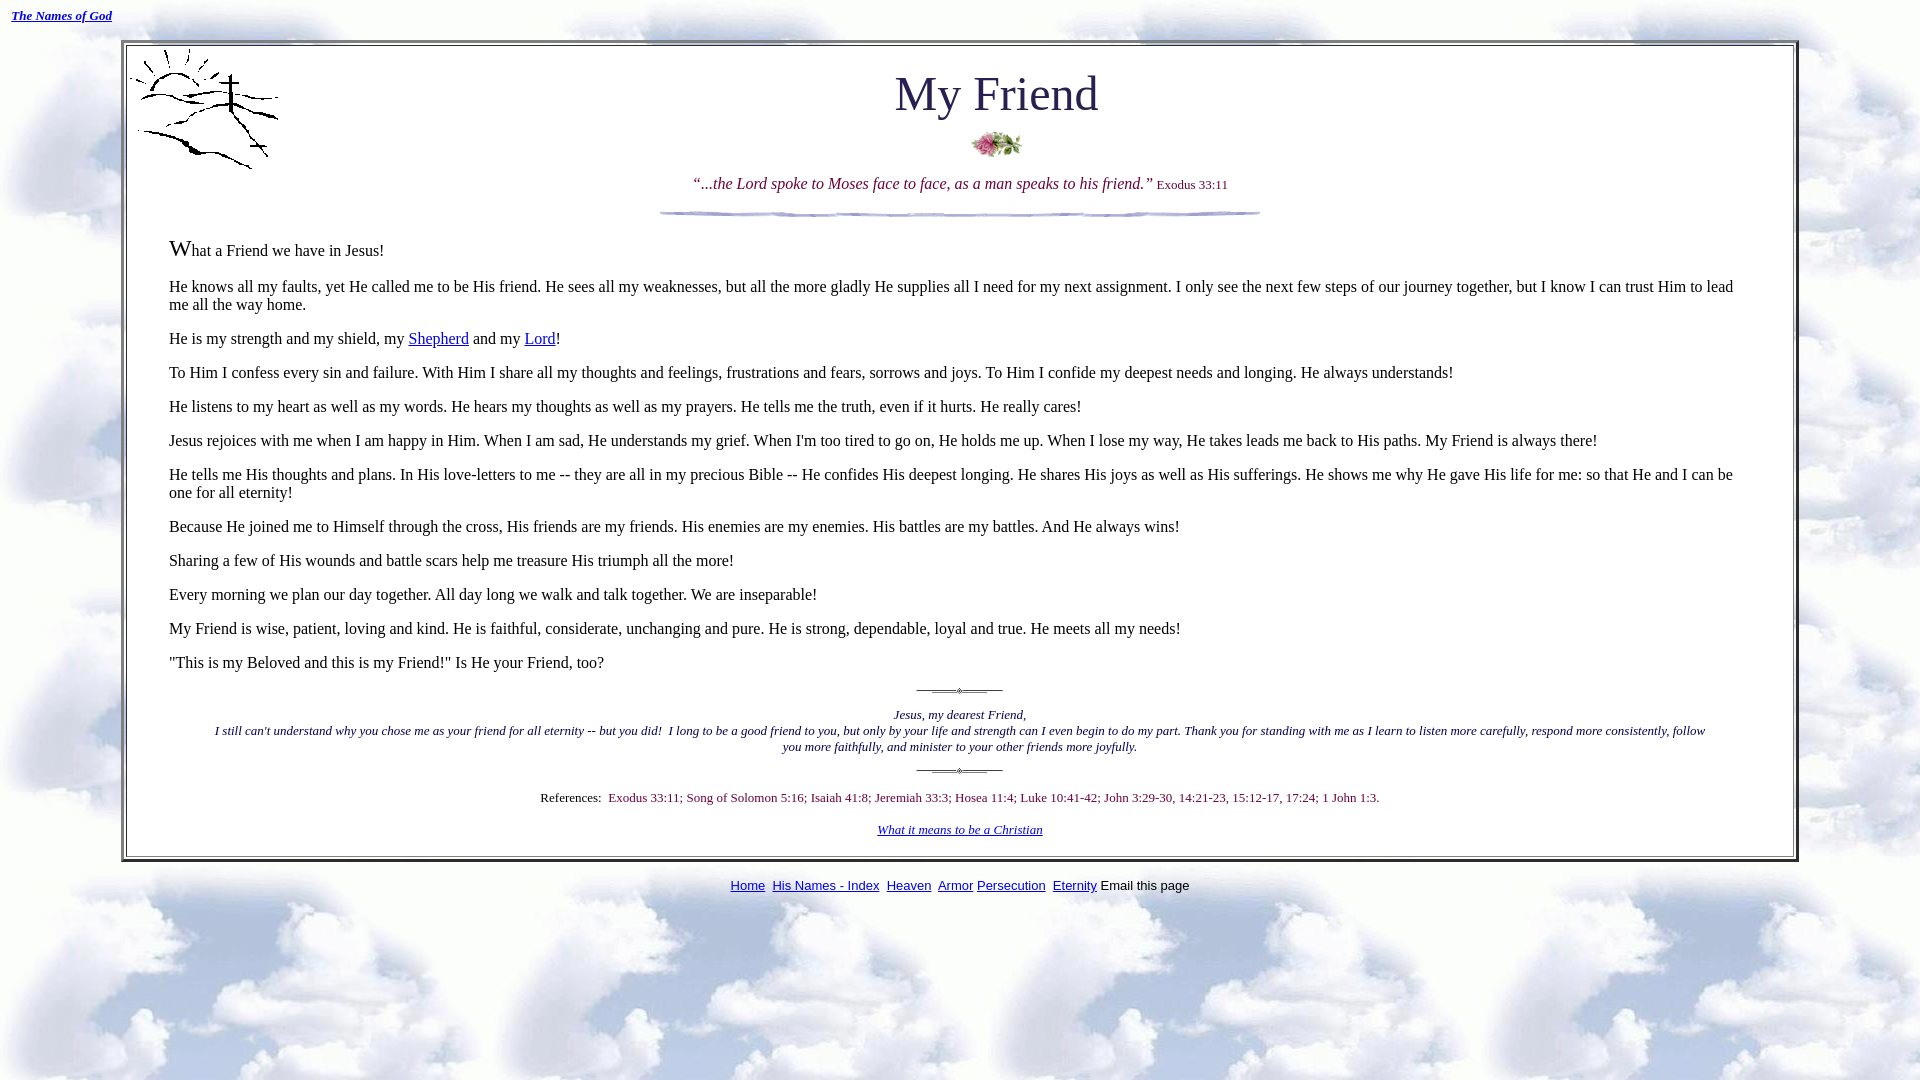 This screenshot has height=1080, width=1920. Describe the element at coordinates (539, 338) in the screenshot. I see `Lord` at that location.